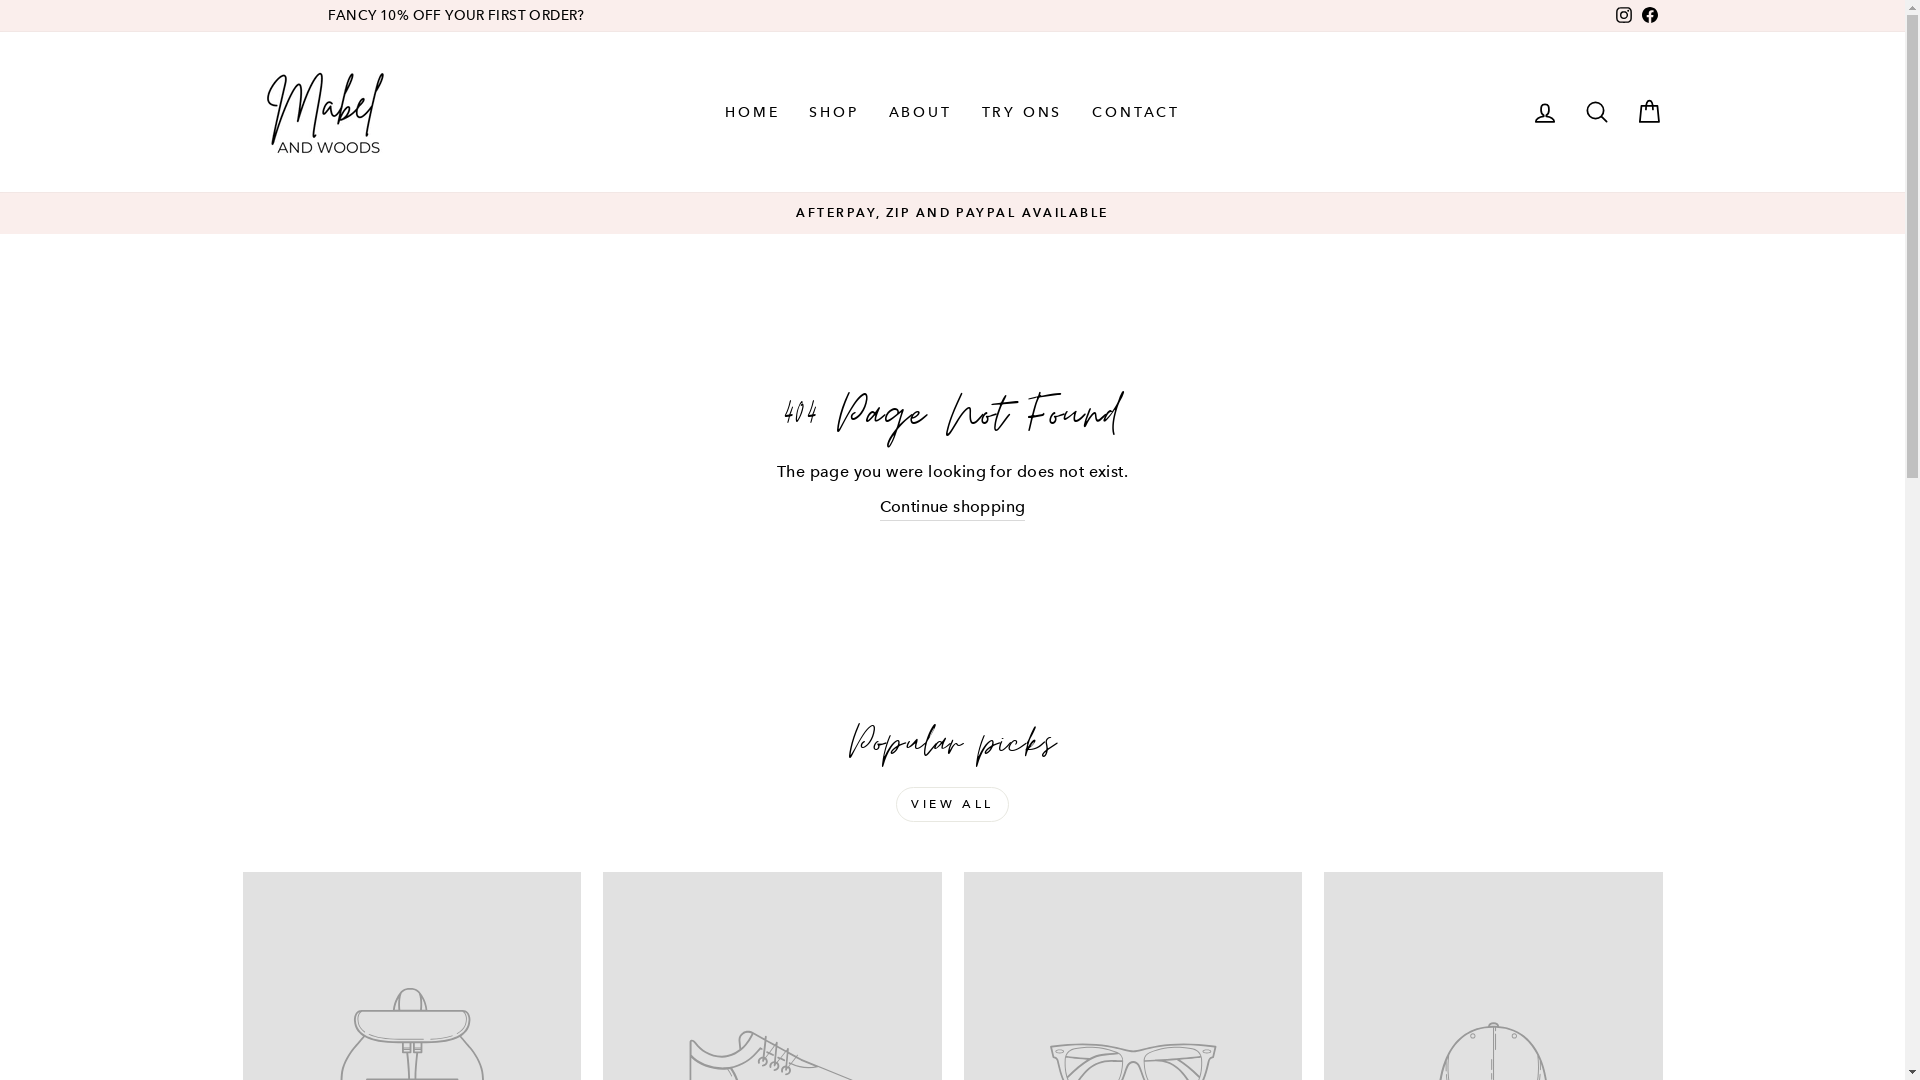 The height and width of the screenshot is (1080, 1920). I want to click on SHOP, so click(834, 112).